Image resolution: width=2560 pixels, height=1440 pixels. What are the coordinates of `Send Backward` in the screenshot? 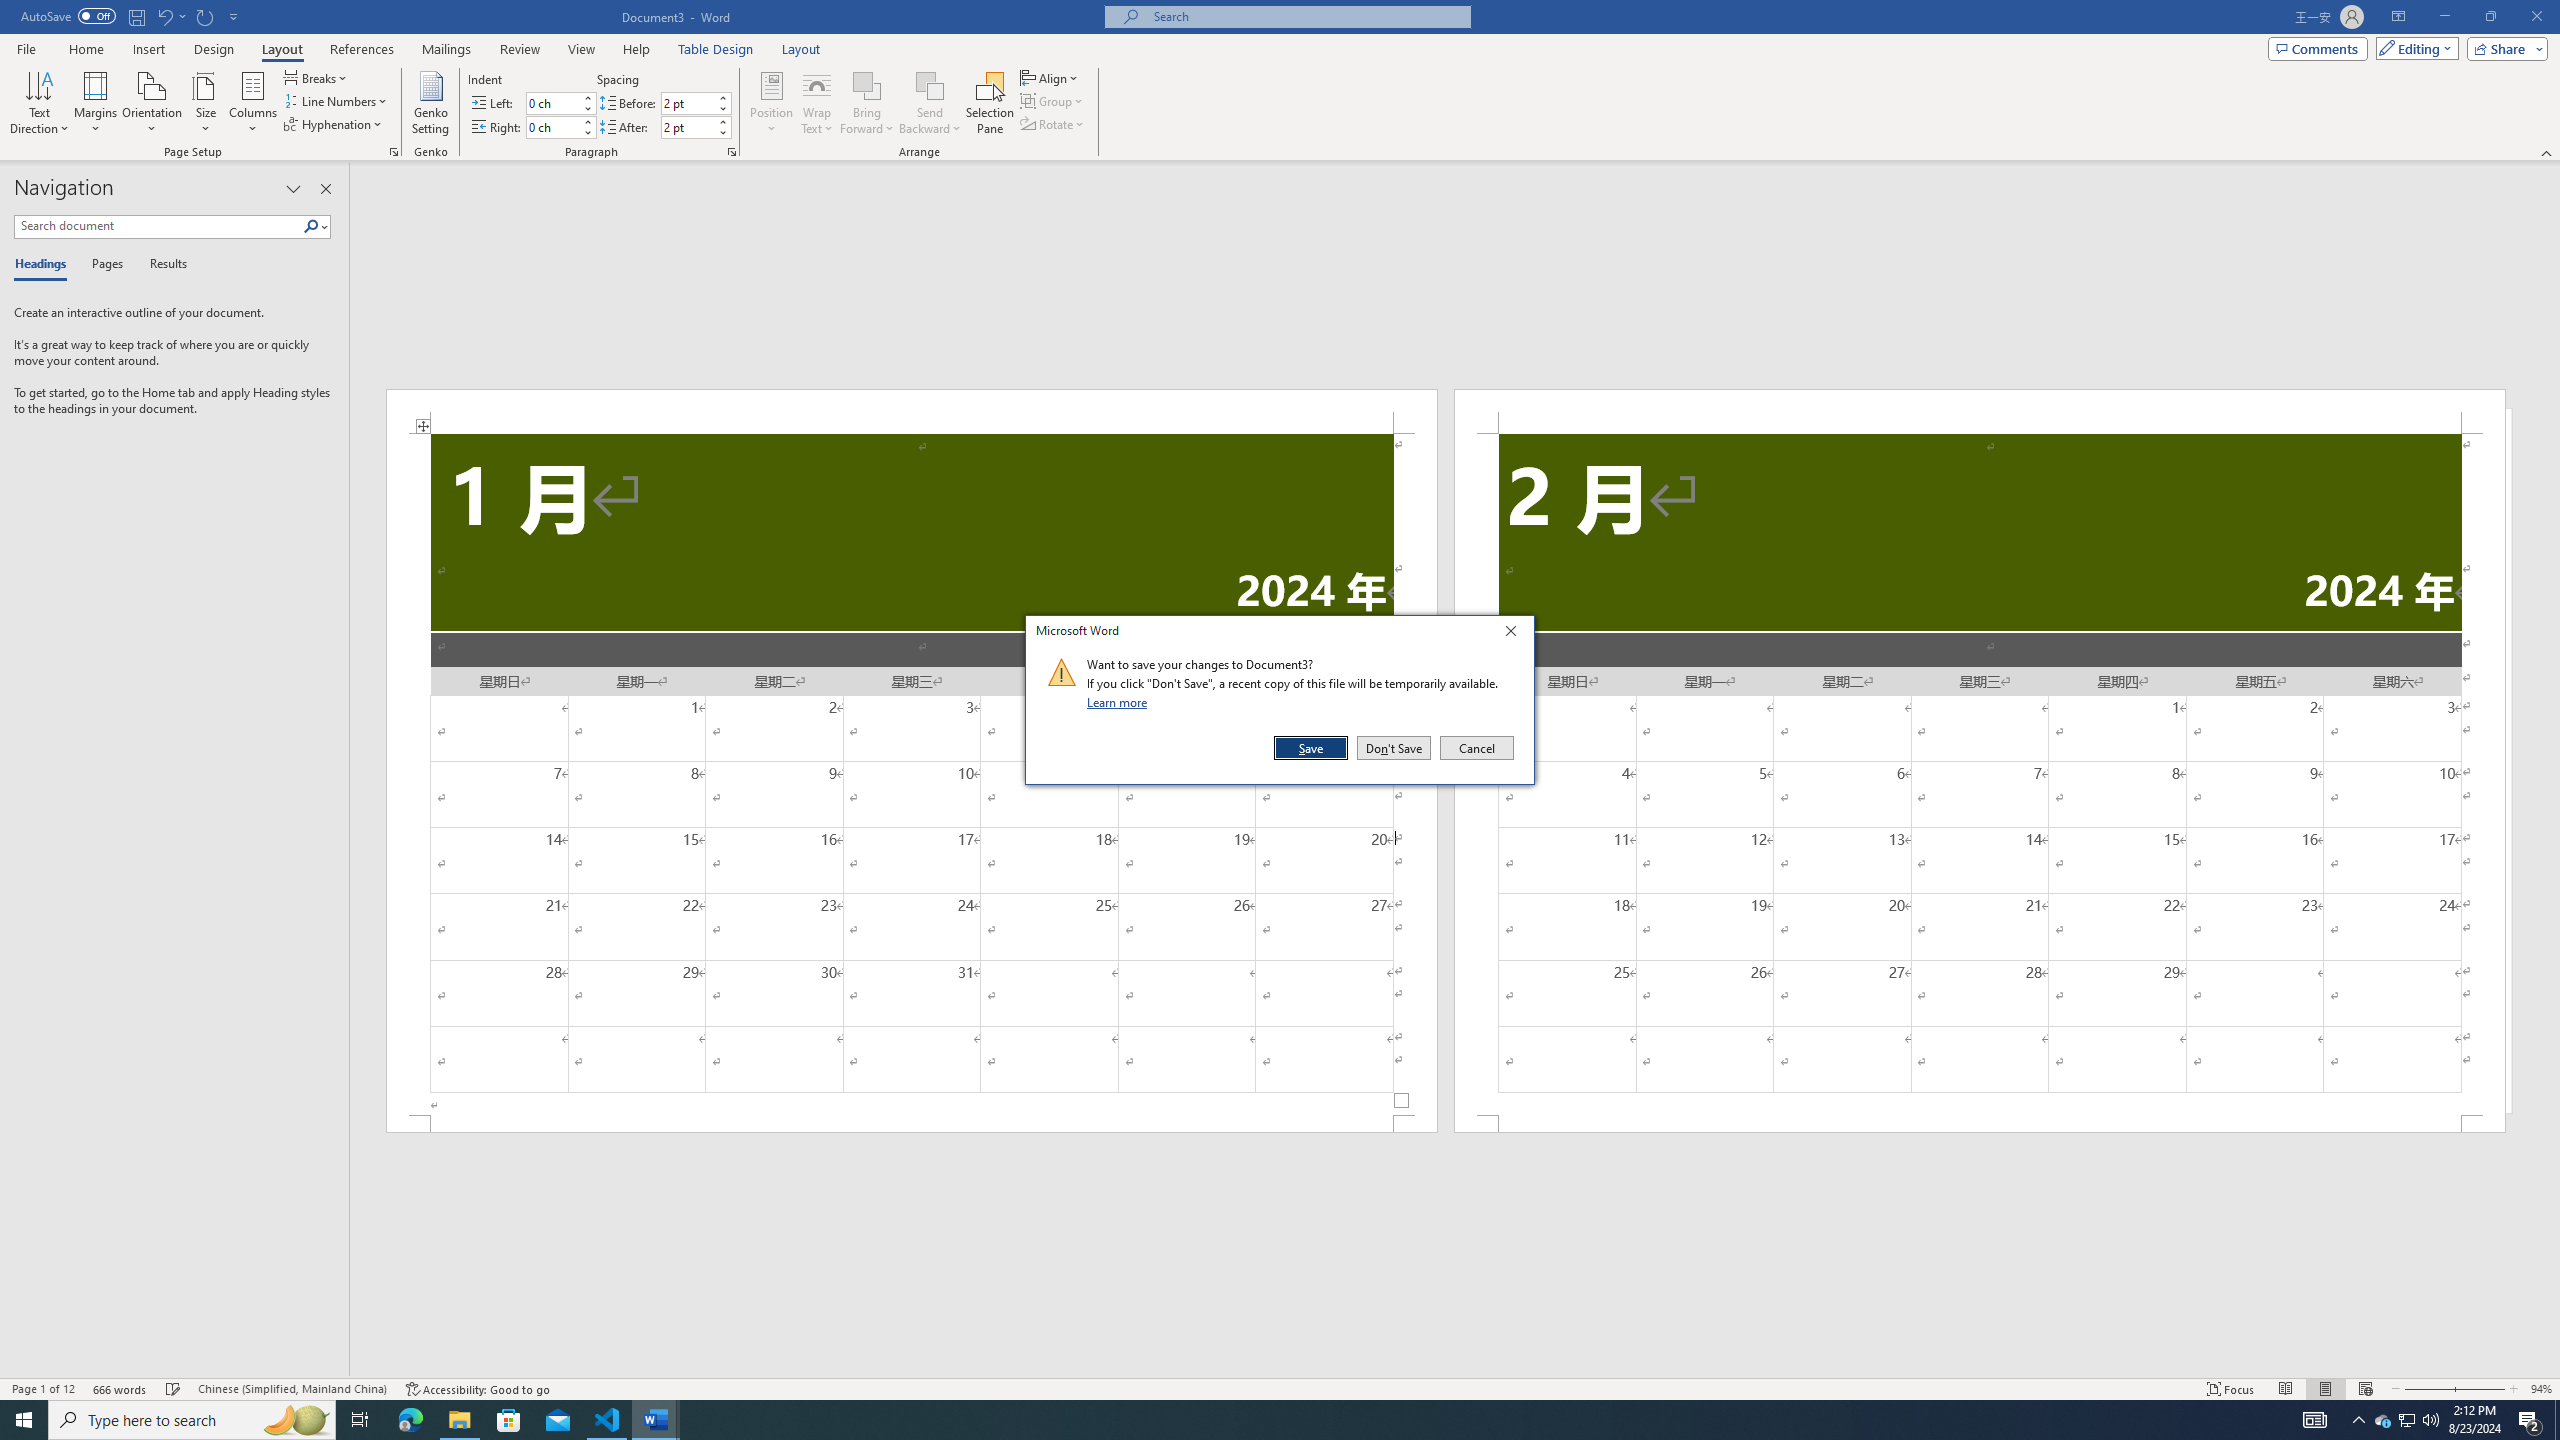 It's located at (930, 85).